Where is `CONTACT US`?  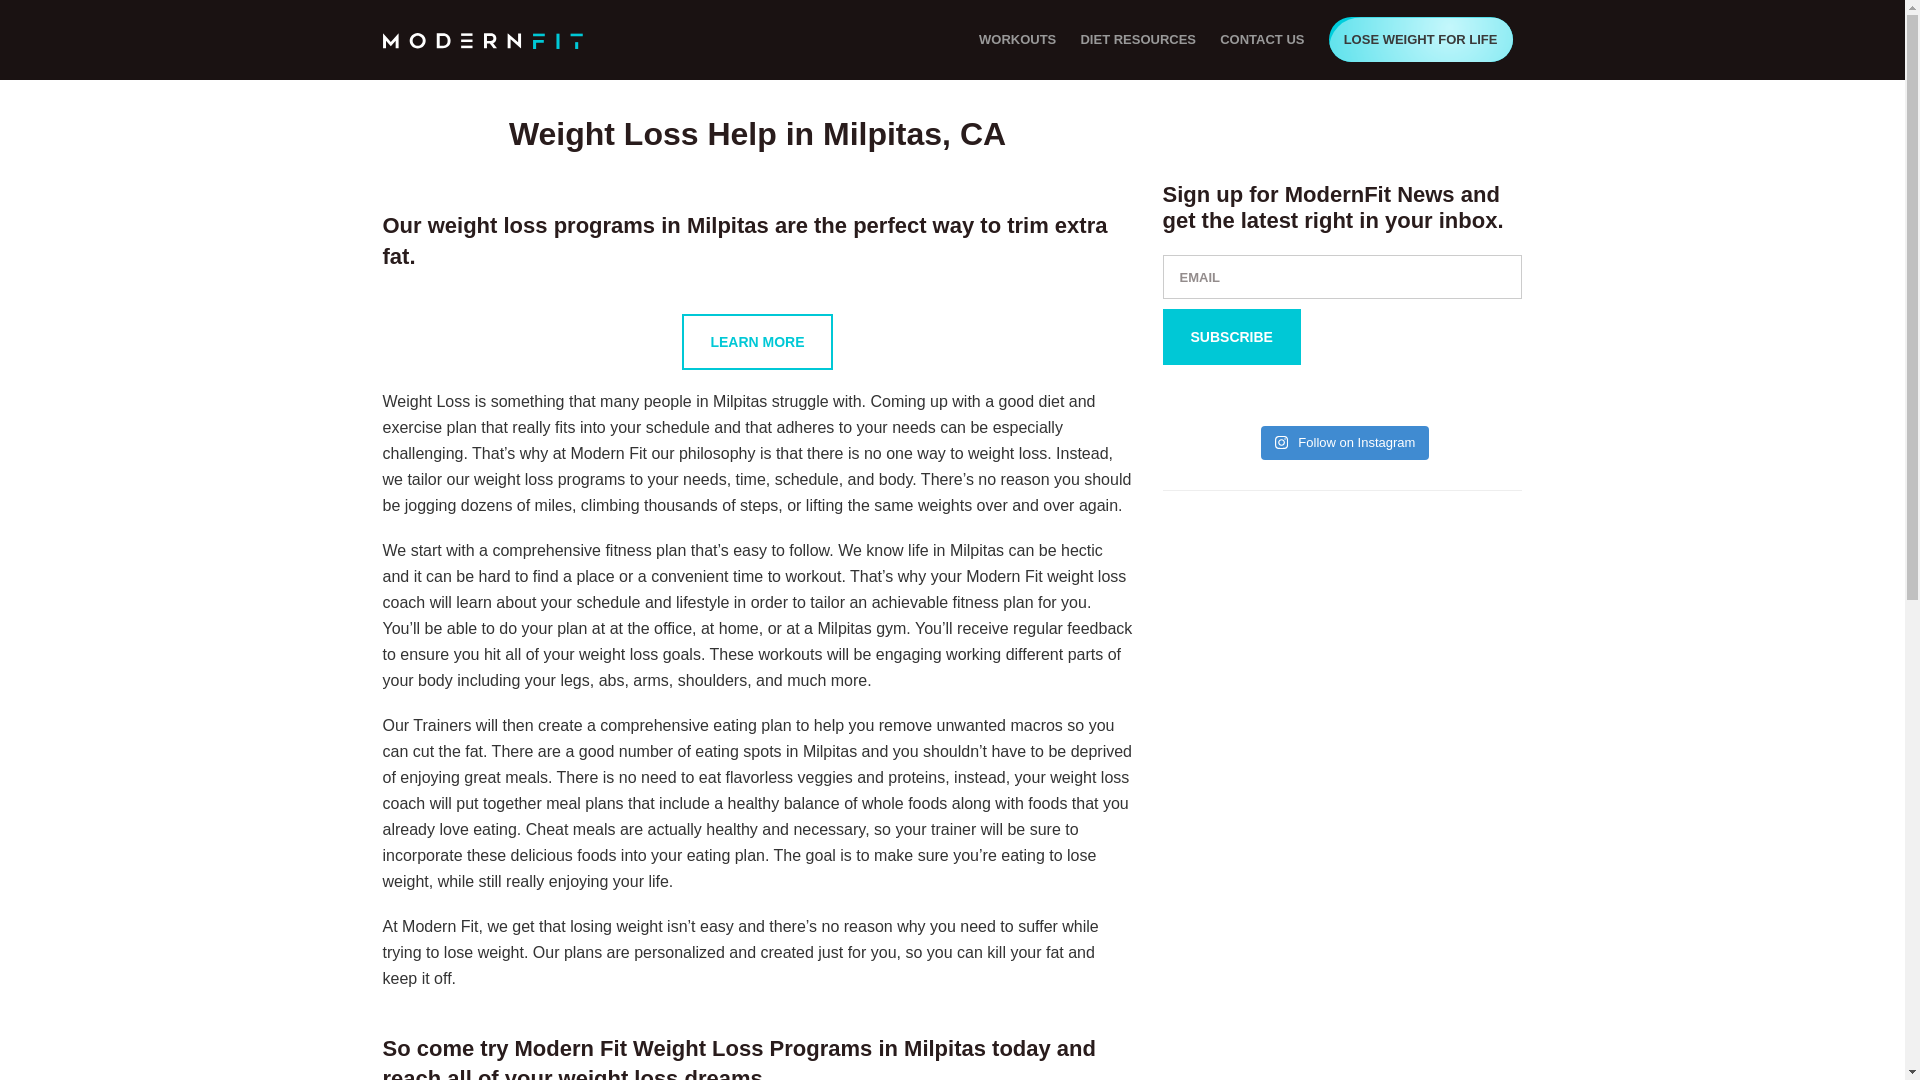 CONTACT US is located at coordinates (1261, 40).